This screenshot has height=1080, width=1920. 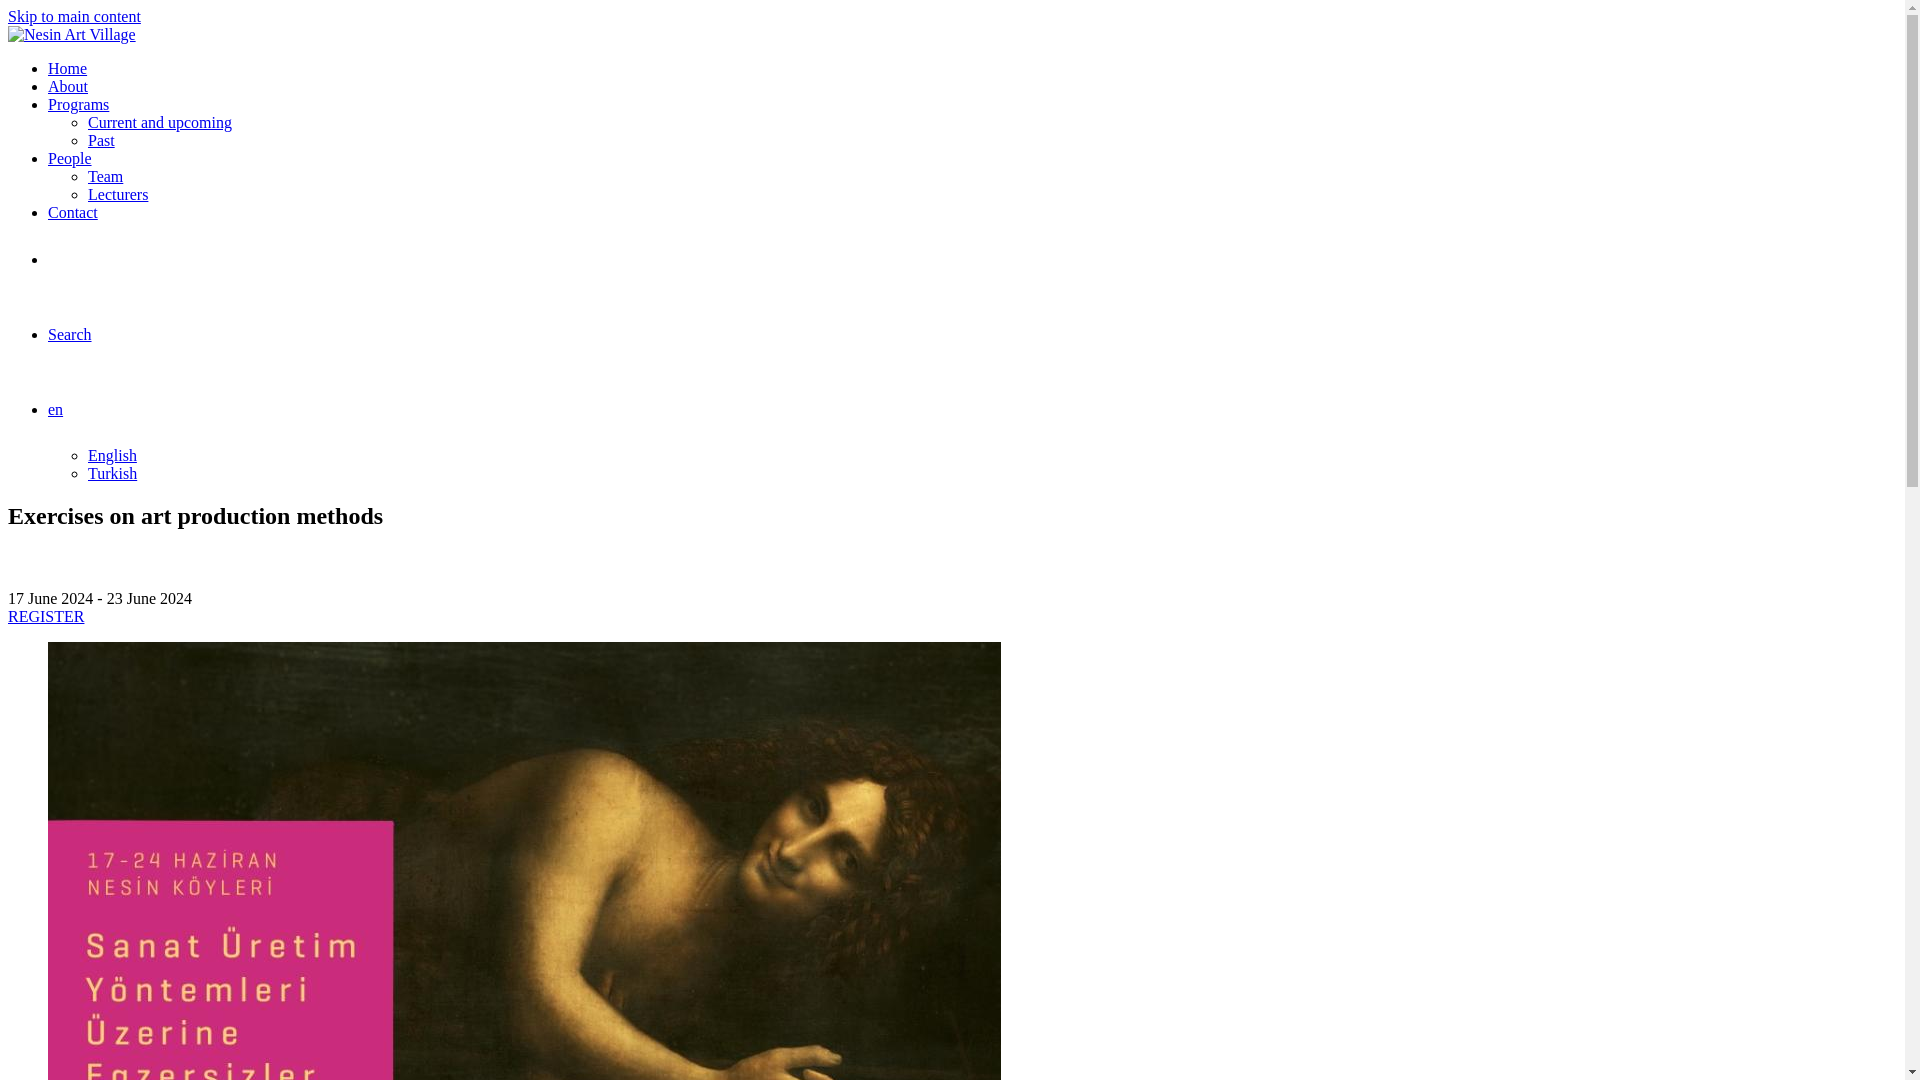 What do you see at coordinates (72, 34) in the screenshot?
I see `Nesin Art Village` at bounding box center [72, 34].